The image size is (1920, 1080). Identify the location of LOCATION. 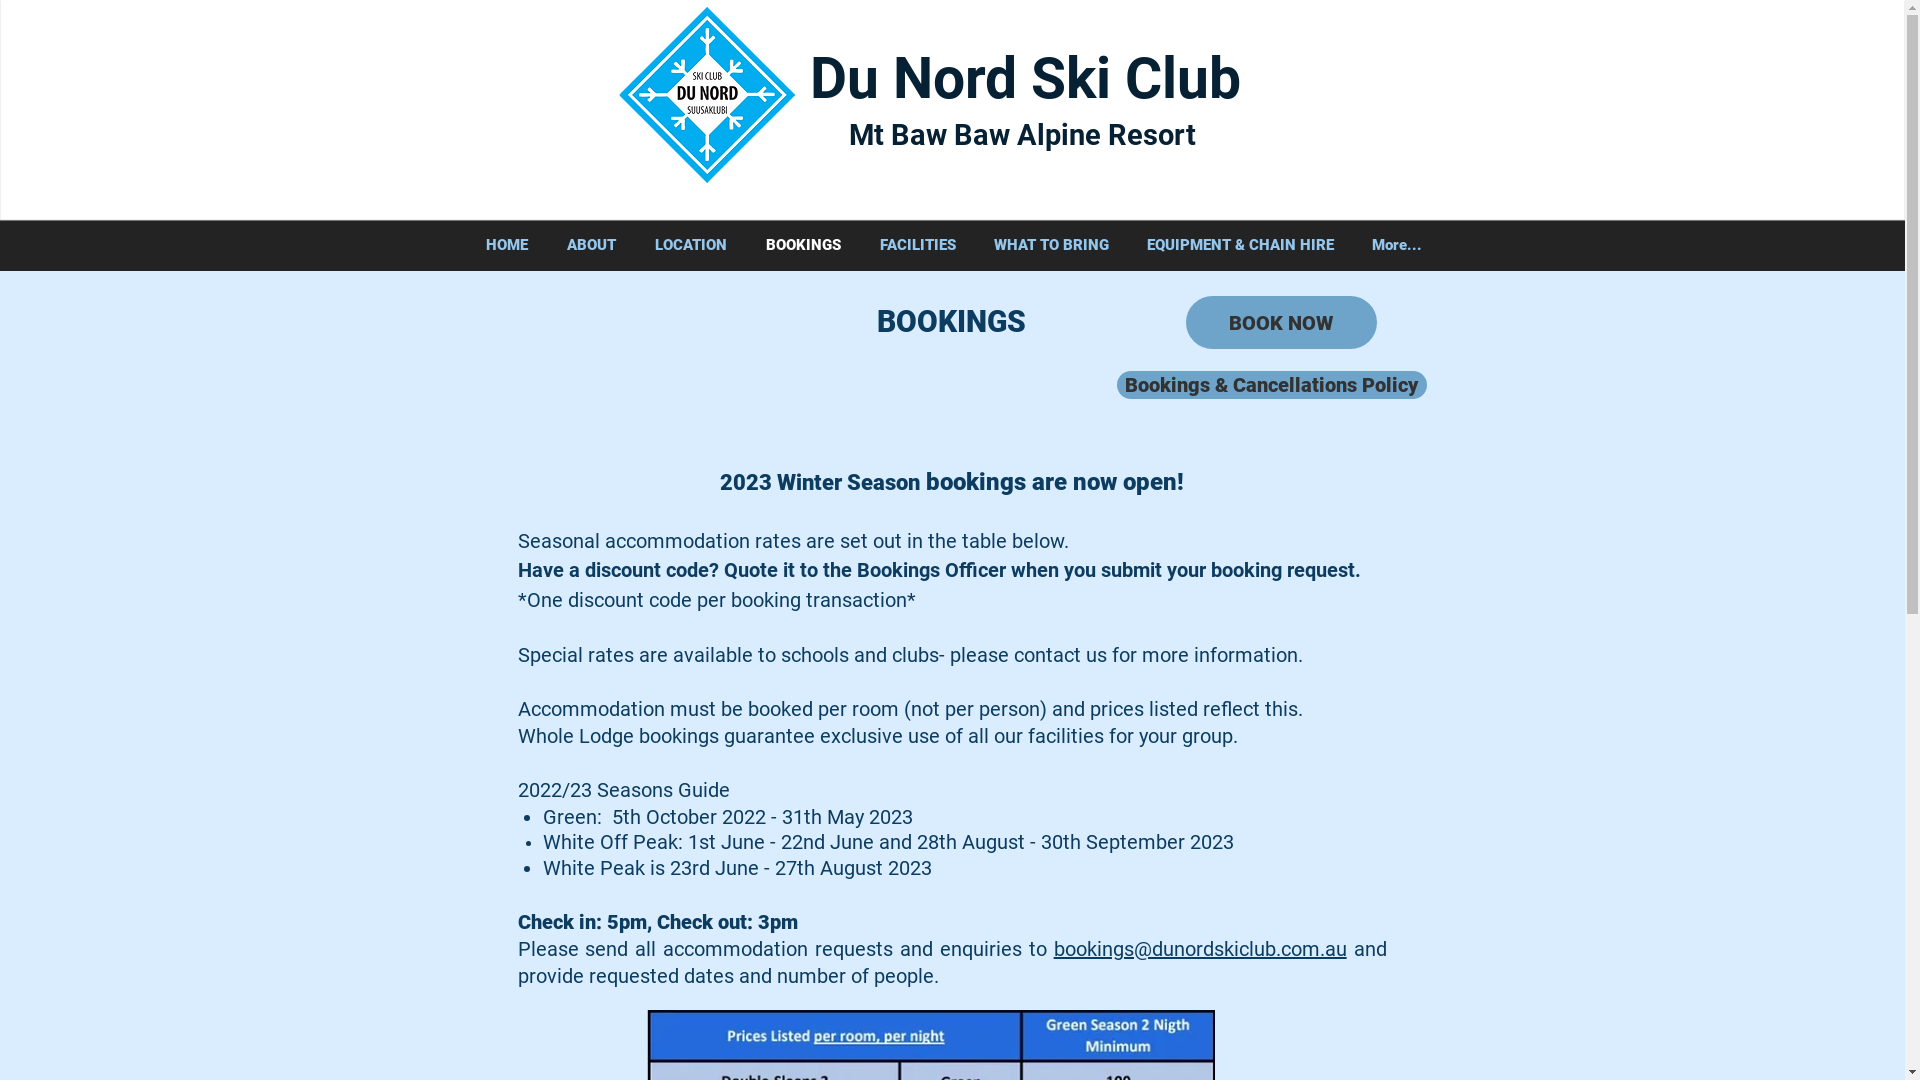
(692, 246).